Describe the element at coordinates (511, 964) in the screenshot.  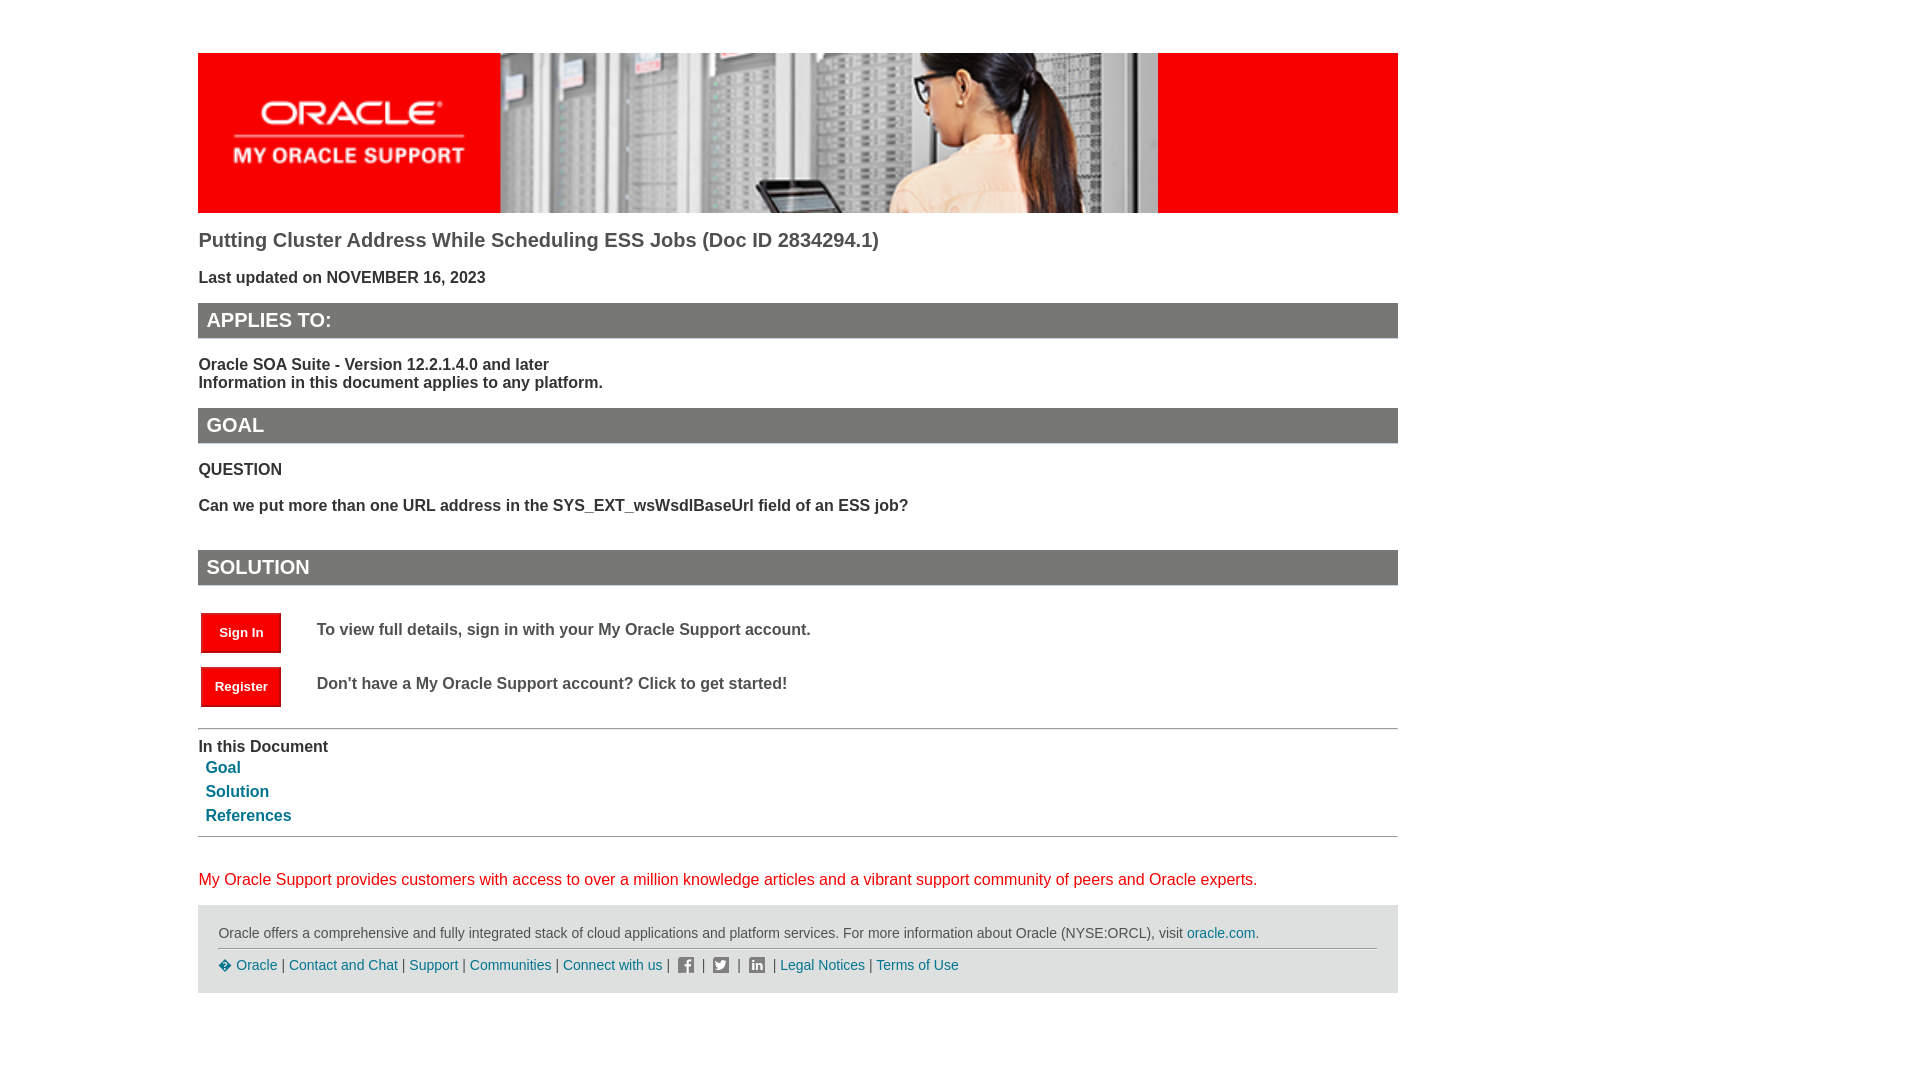
I see `Communities` at that location.